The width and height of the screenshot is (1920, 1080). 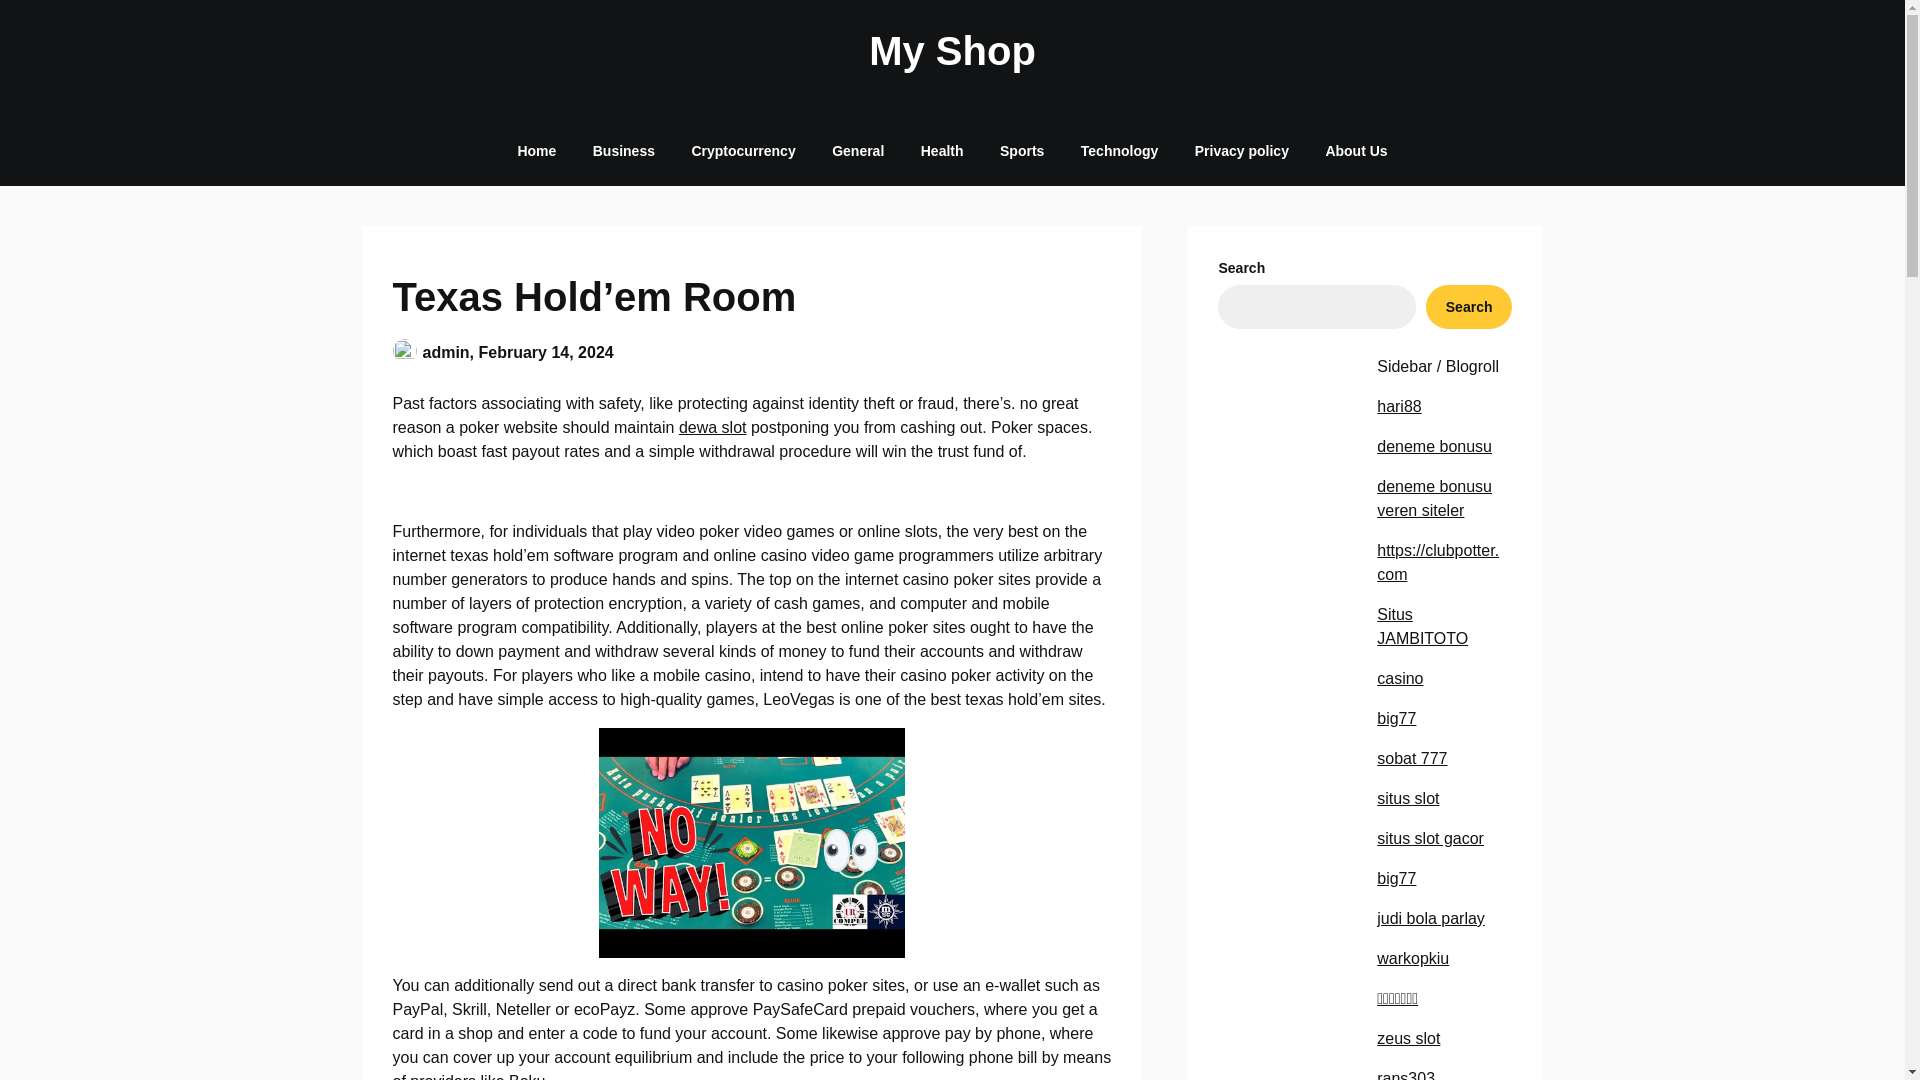 What do you see at coordinates (1412, 758) in the screenshot?
I see `sobat 777` at bounding box center [1412, 758].